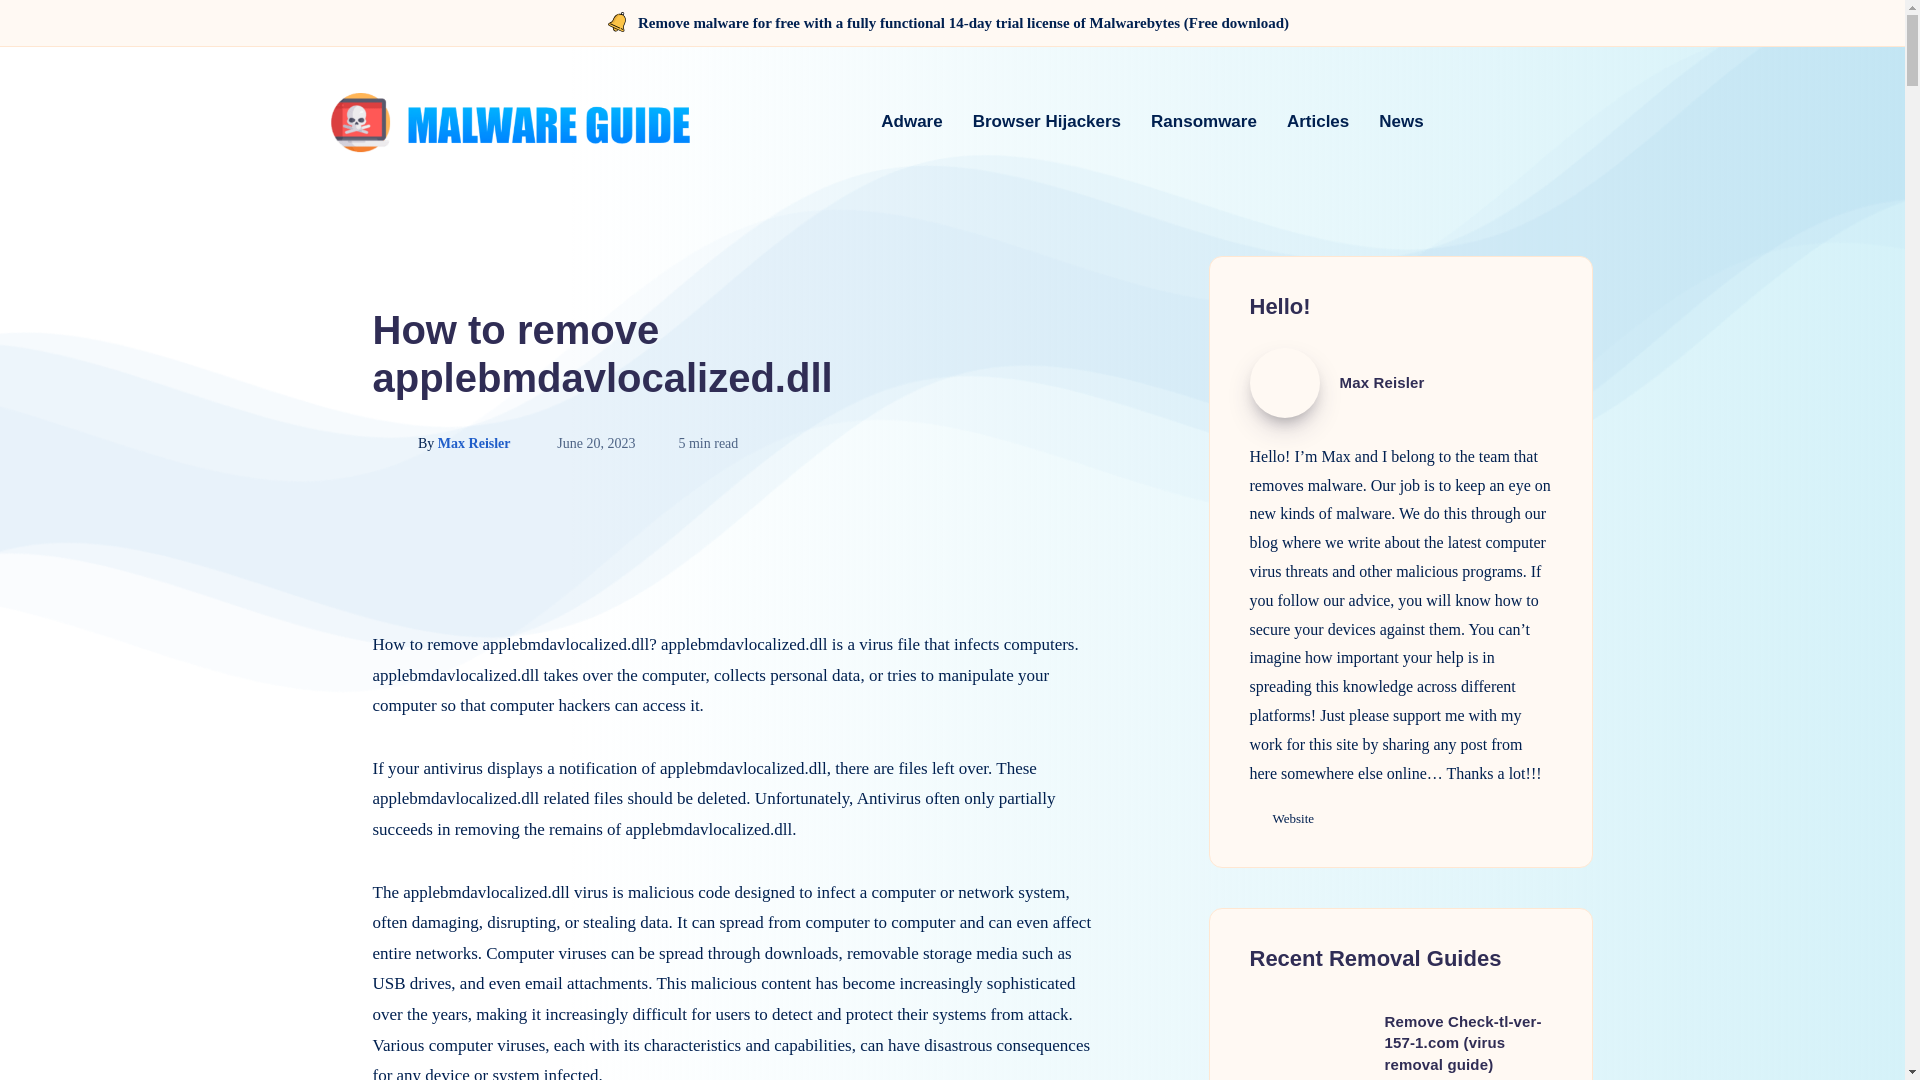  I want to click on Adware, so click(912, 121).